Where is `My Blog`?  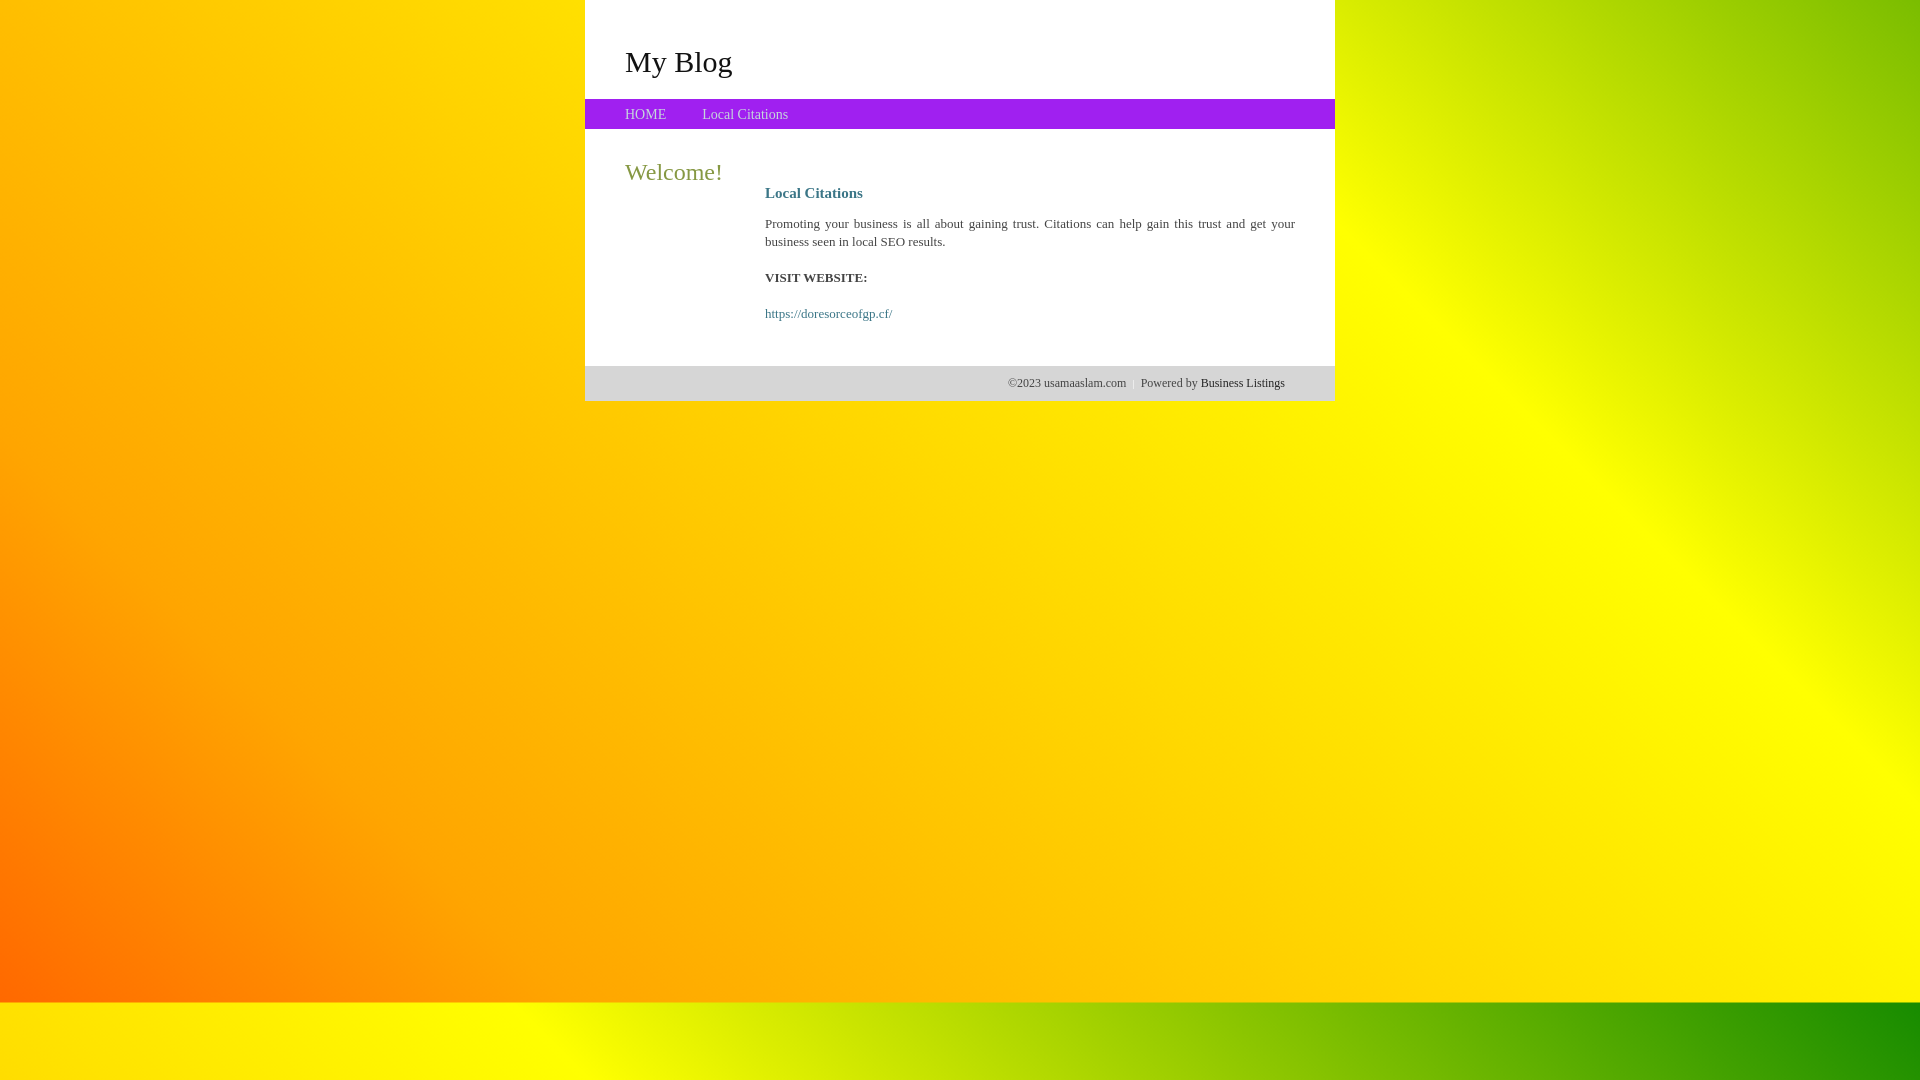
My Blog is located at coordinates (679, 61).